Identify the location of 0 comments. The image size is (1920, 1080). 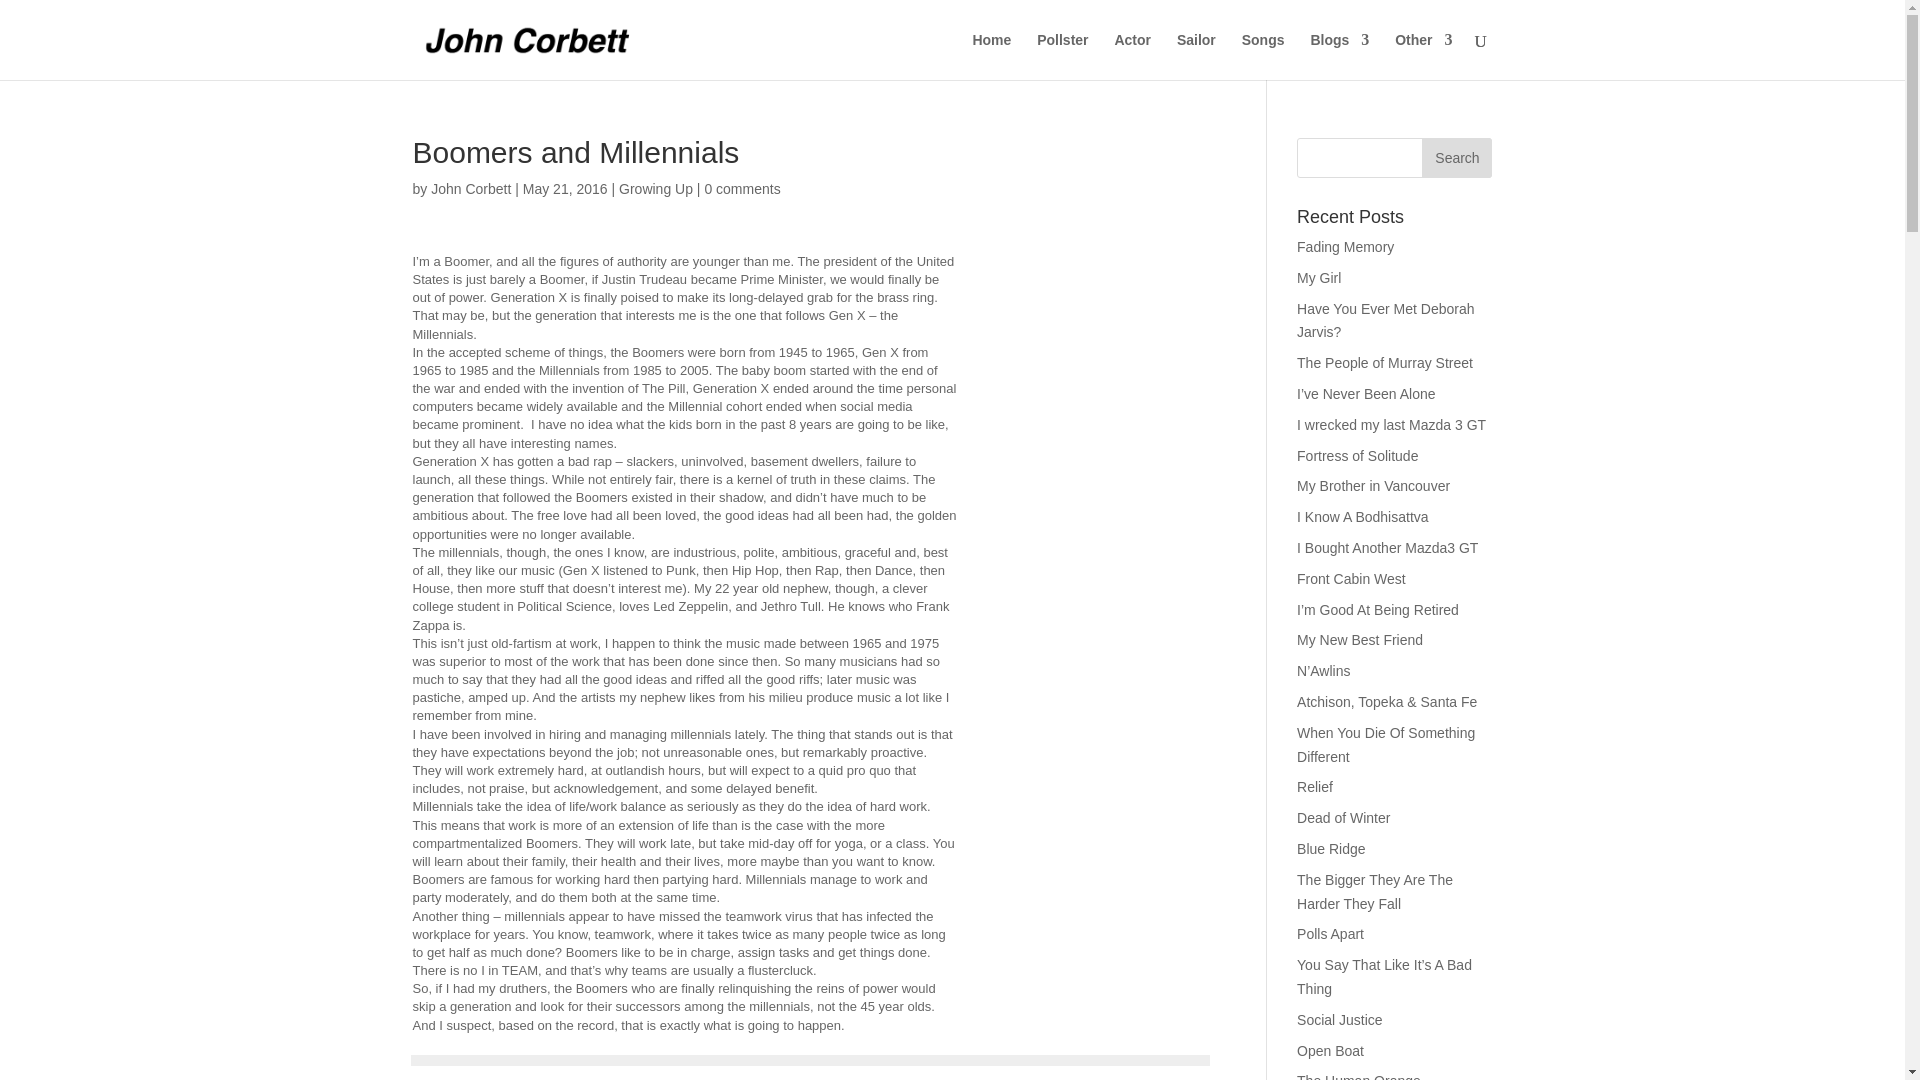
(742, 188).